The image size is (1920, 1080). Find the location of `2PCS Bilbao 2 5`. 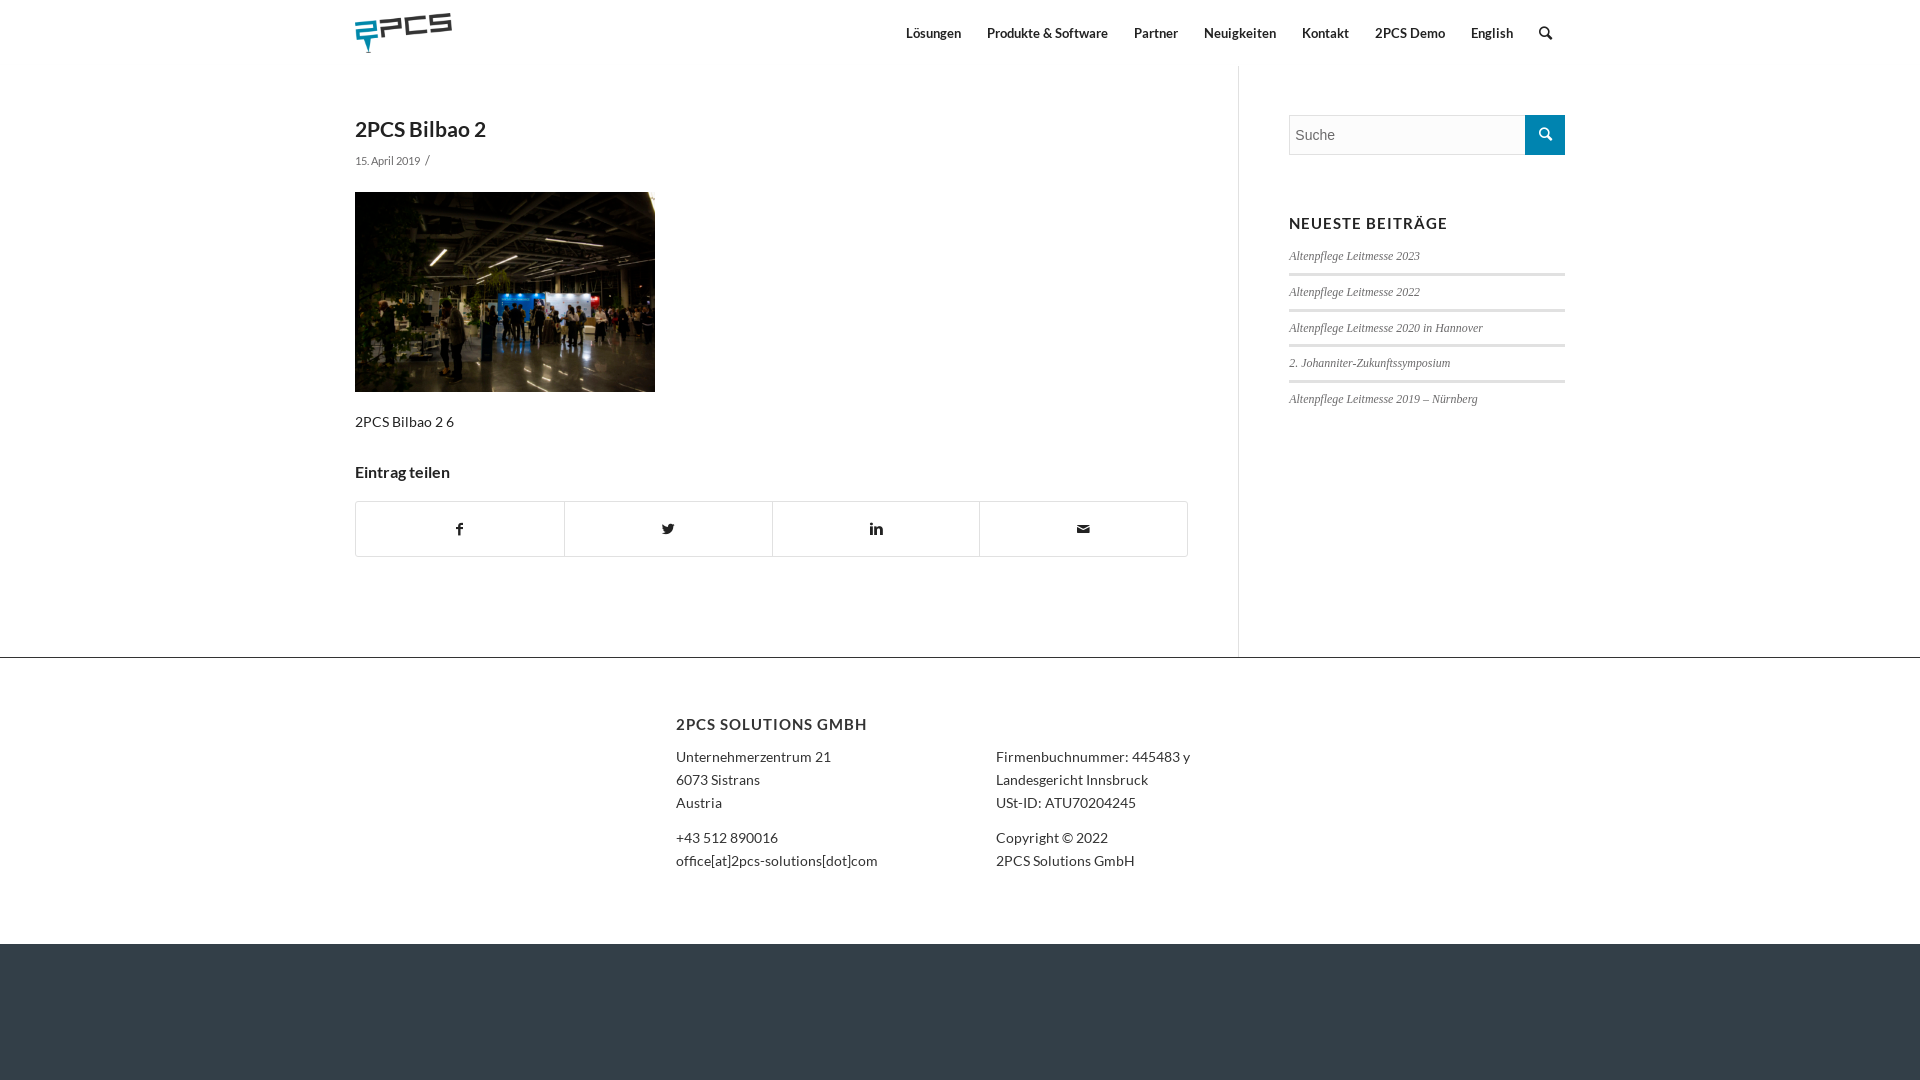

2PCS Bilbao 2 5 is located at coordinates (505, 292).